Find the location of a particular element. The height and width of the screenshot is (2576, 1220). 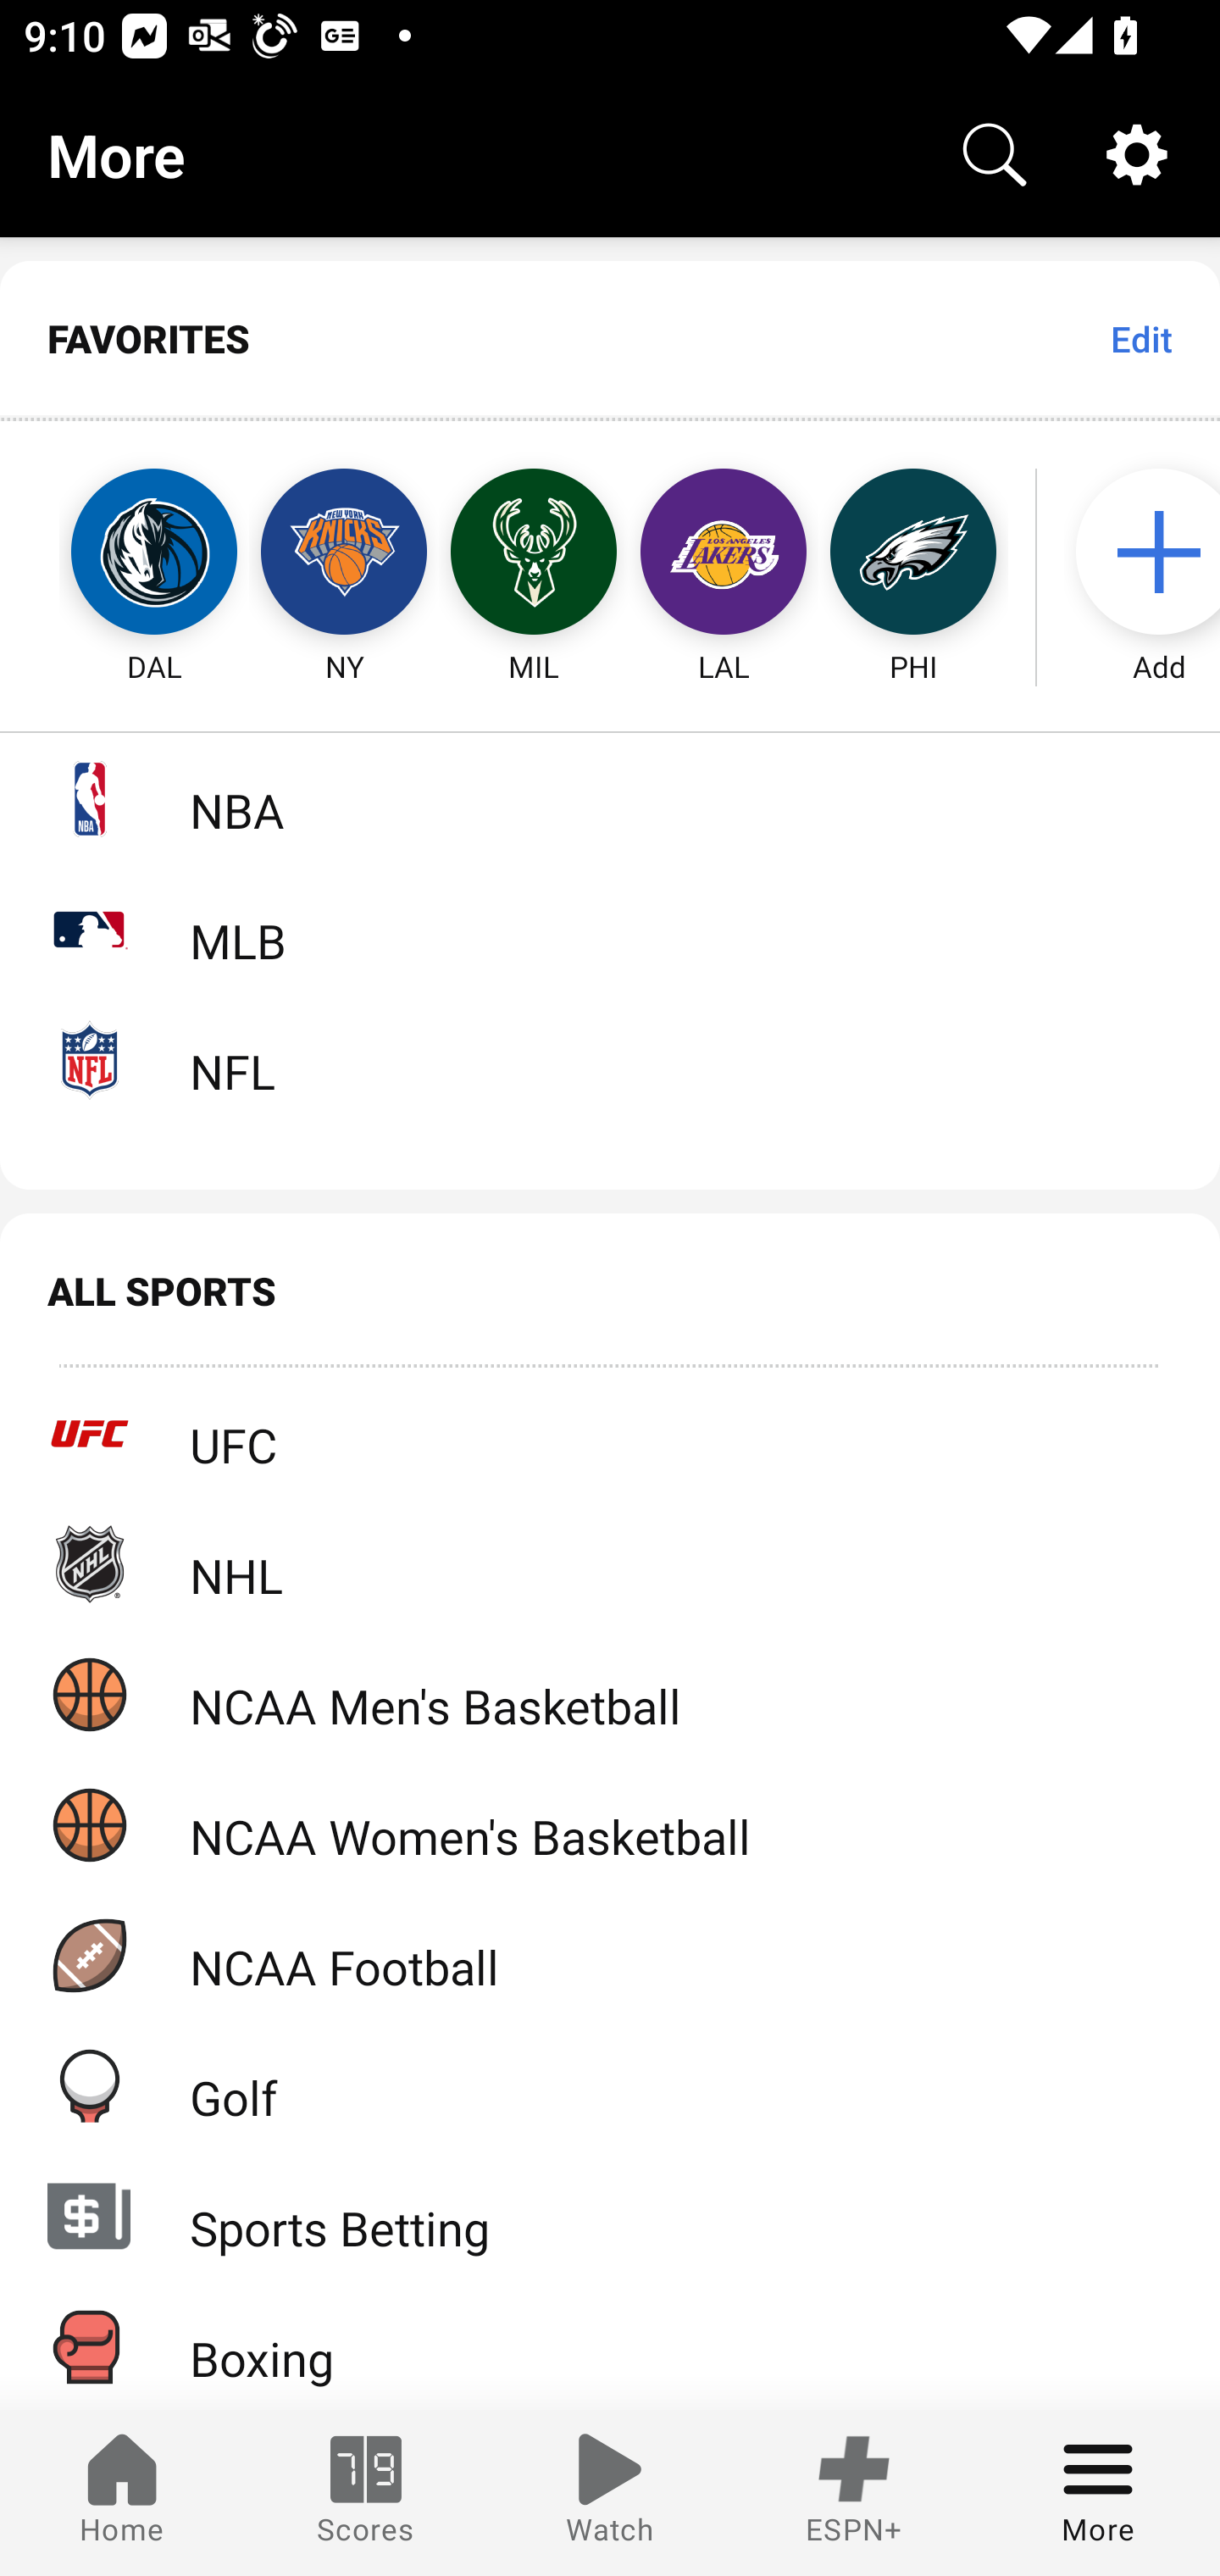

Golf is located at coordinates (610, 2085).